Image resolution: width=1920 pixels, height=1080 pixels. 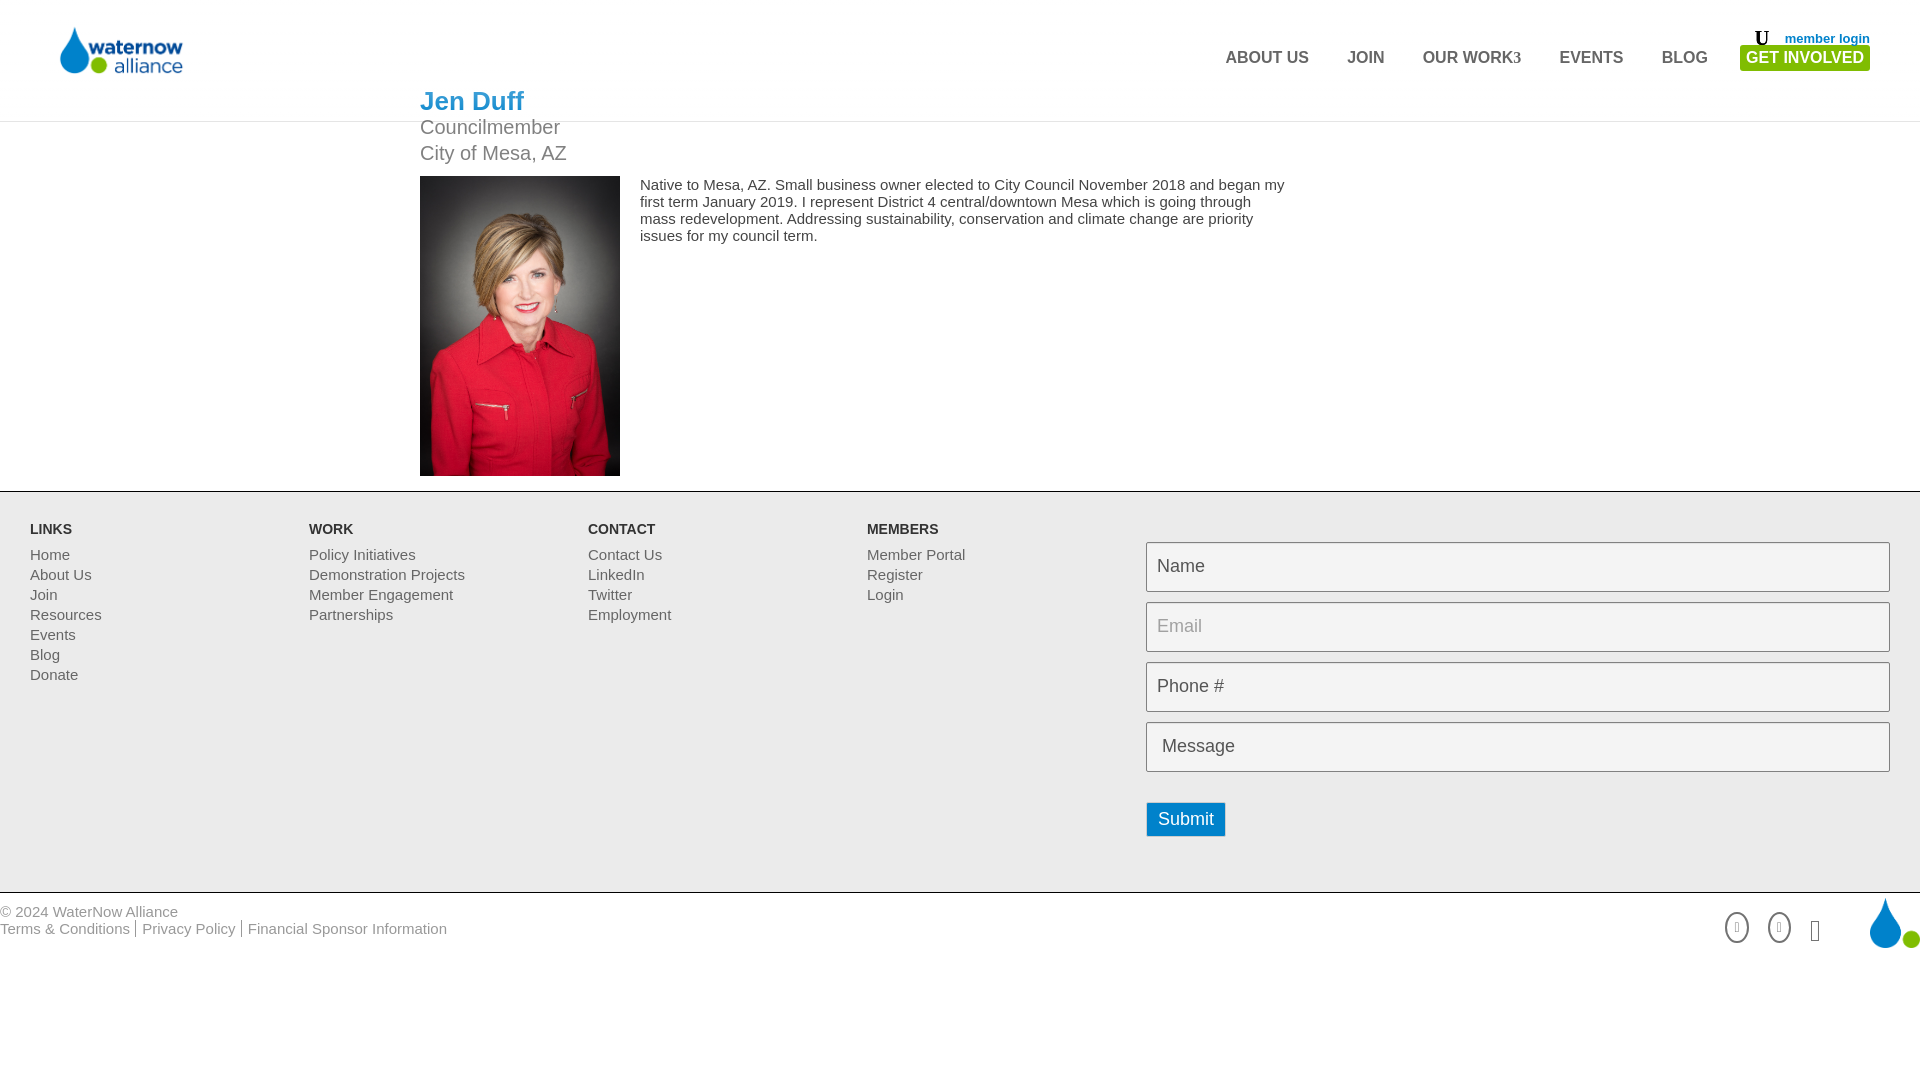 I want to click on Join, so click(x=44, y=594).